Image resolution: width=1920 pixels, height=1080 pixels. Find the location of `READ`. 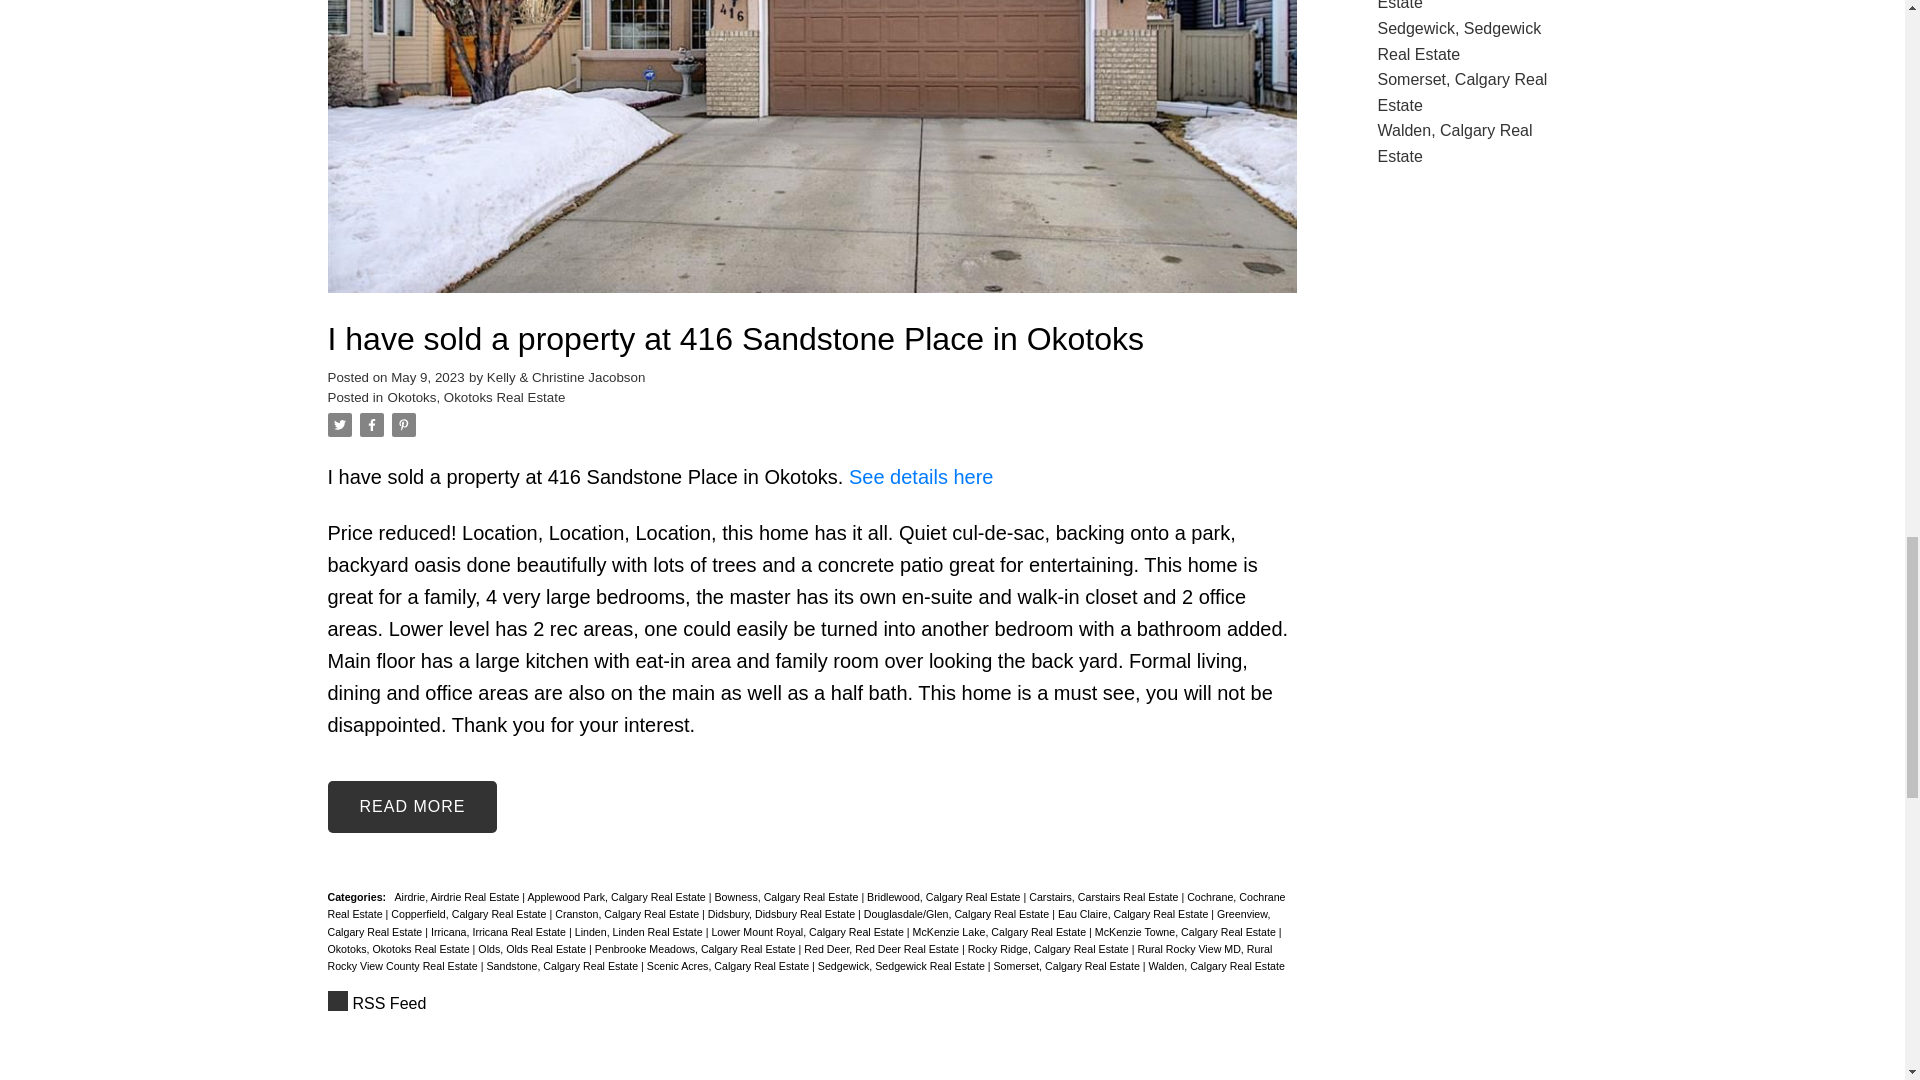

READ is located at coordinates (412, 806).